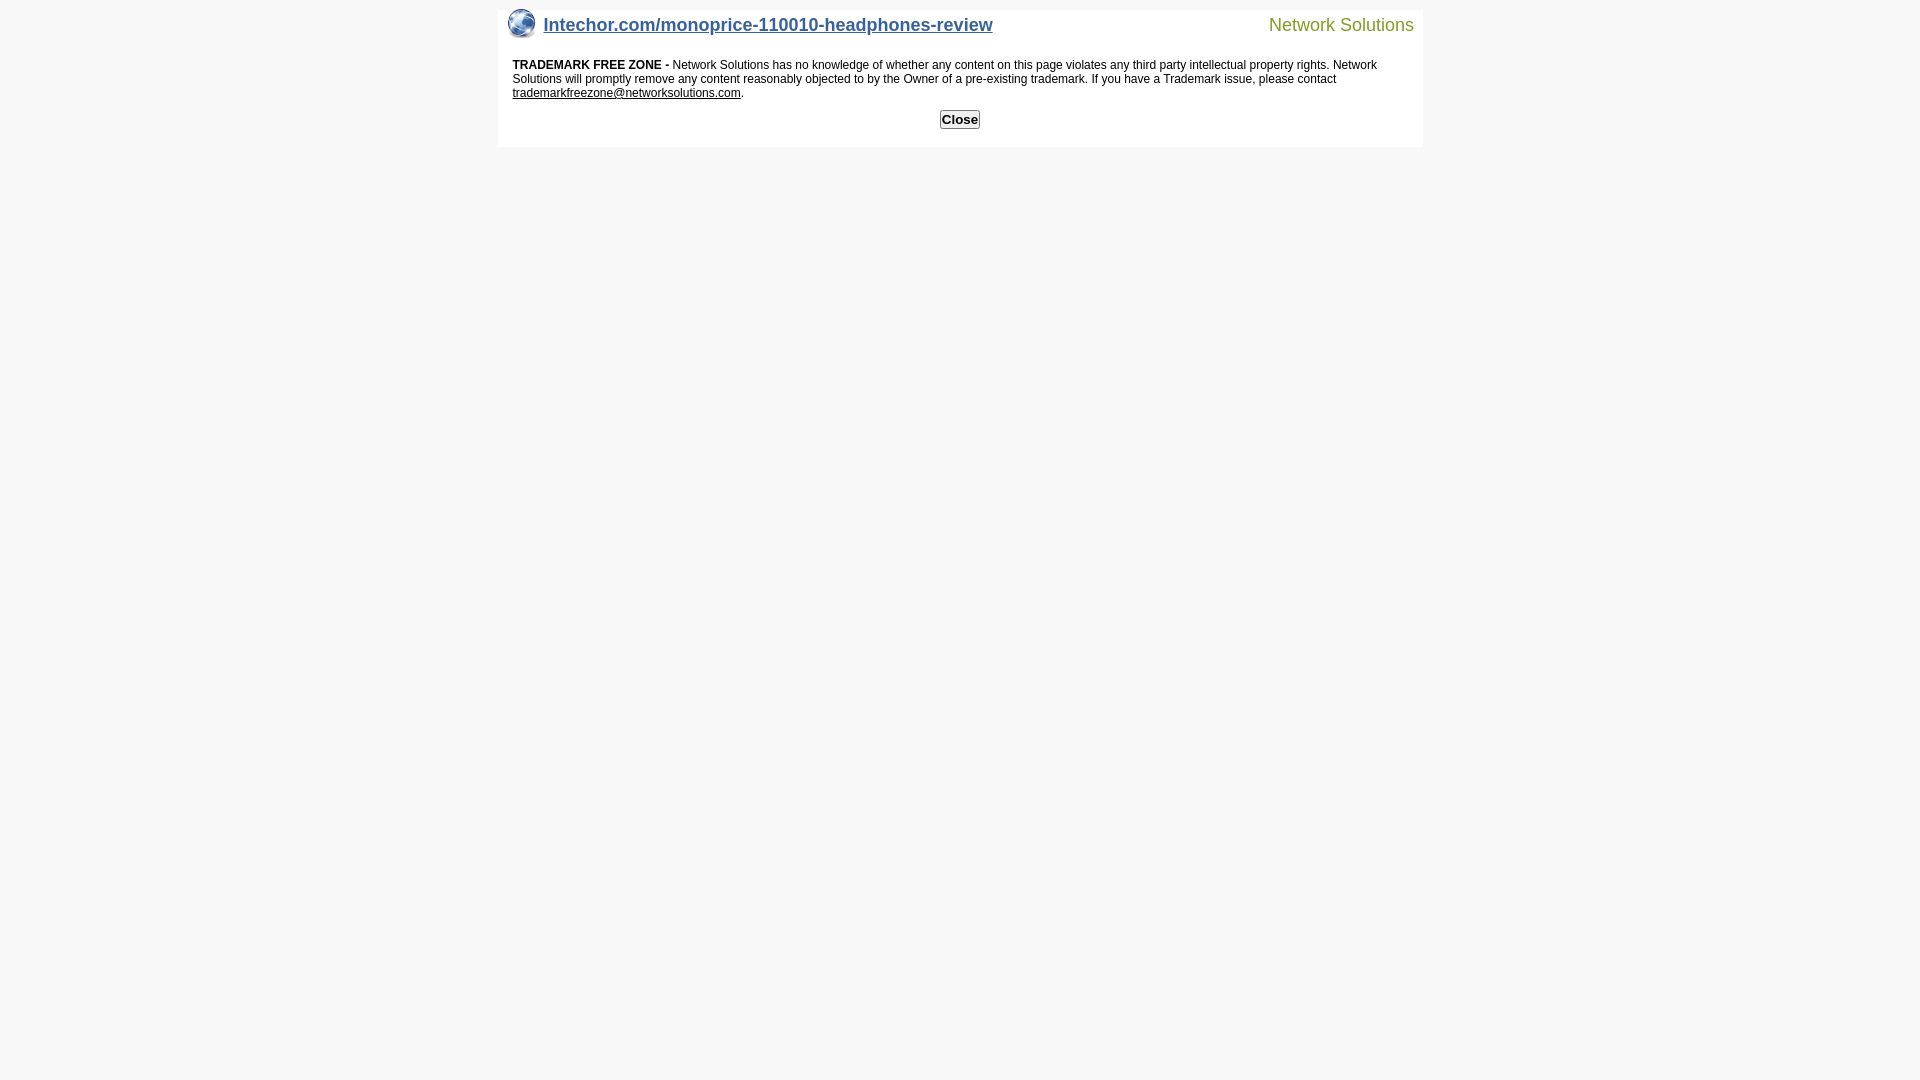  Describe the element at coordinates (626, 93) in the screenshot. I see `trademarkfreezone@networksolutions.com` at that location.